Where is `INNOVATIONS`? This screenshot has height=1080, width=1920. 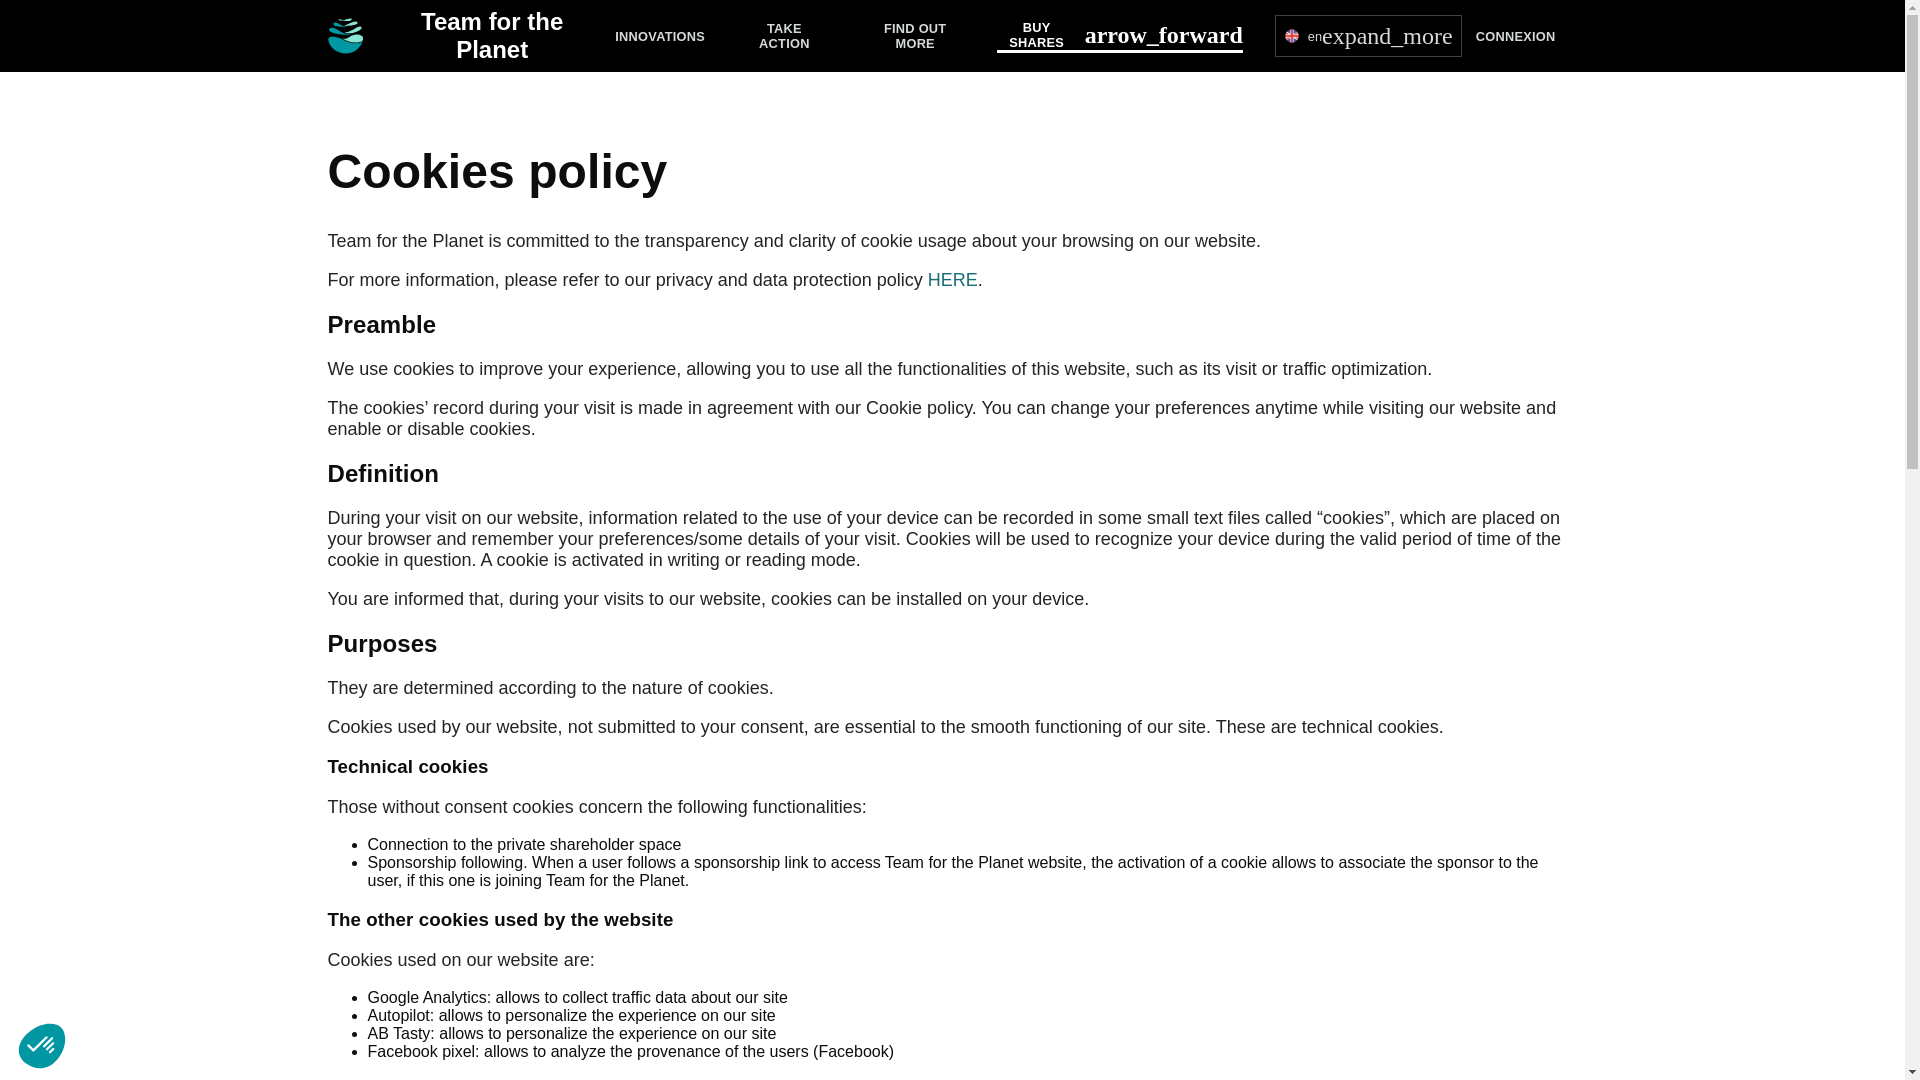
INNOVATIONS is located at coordinates (659, 36).